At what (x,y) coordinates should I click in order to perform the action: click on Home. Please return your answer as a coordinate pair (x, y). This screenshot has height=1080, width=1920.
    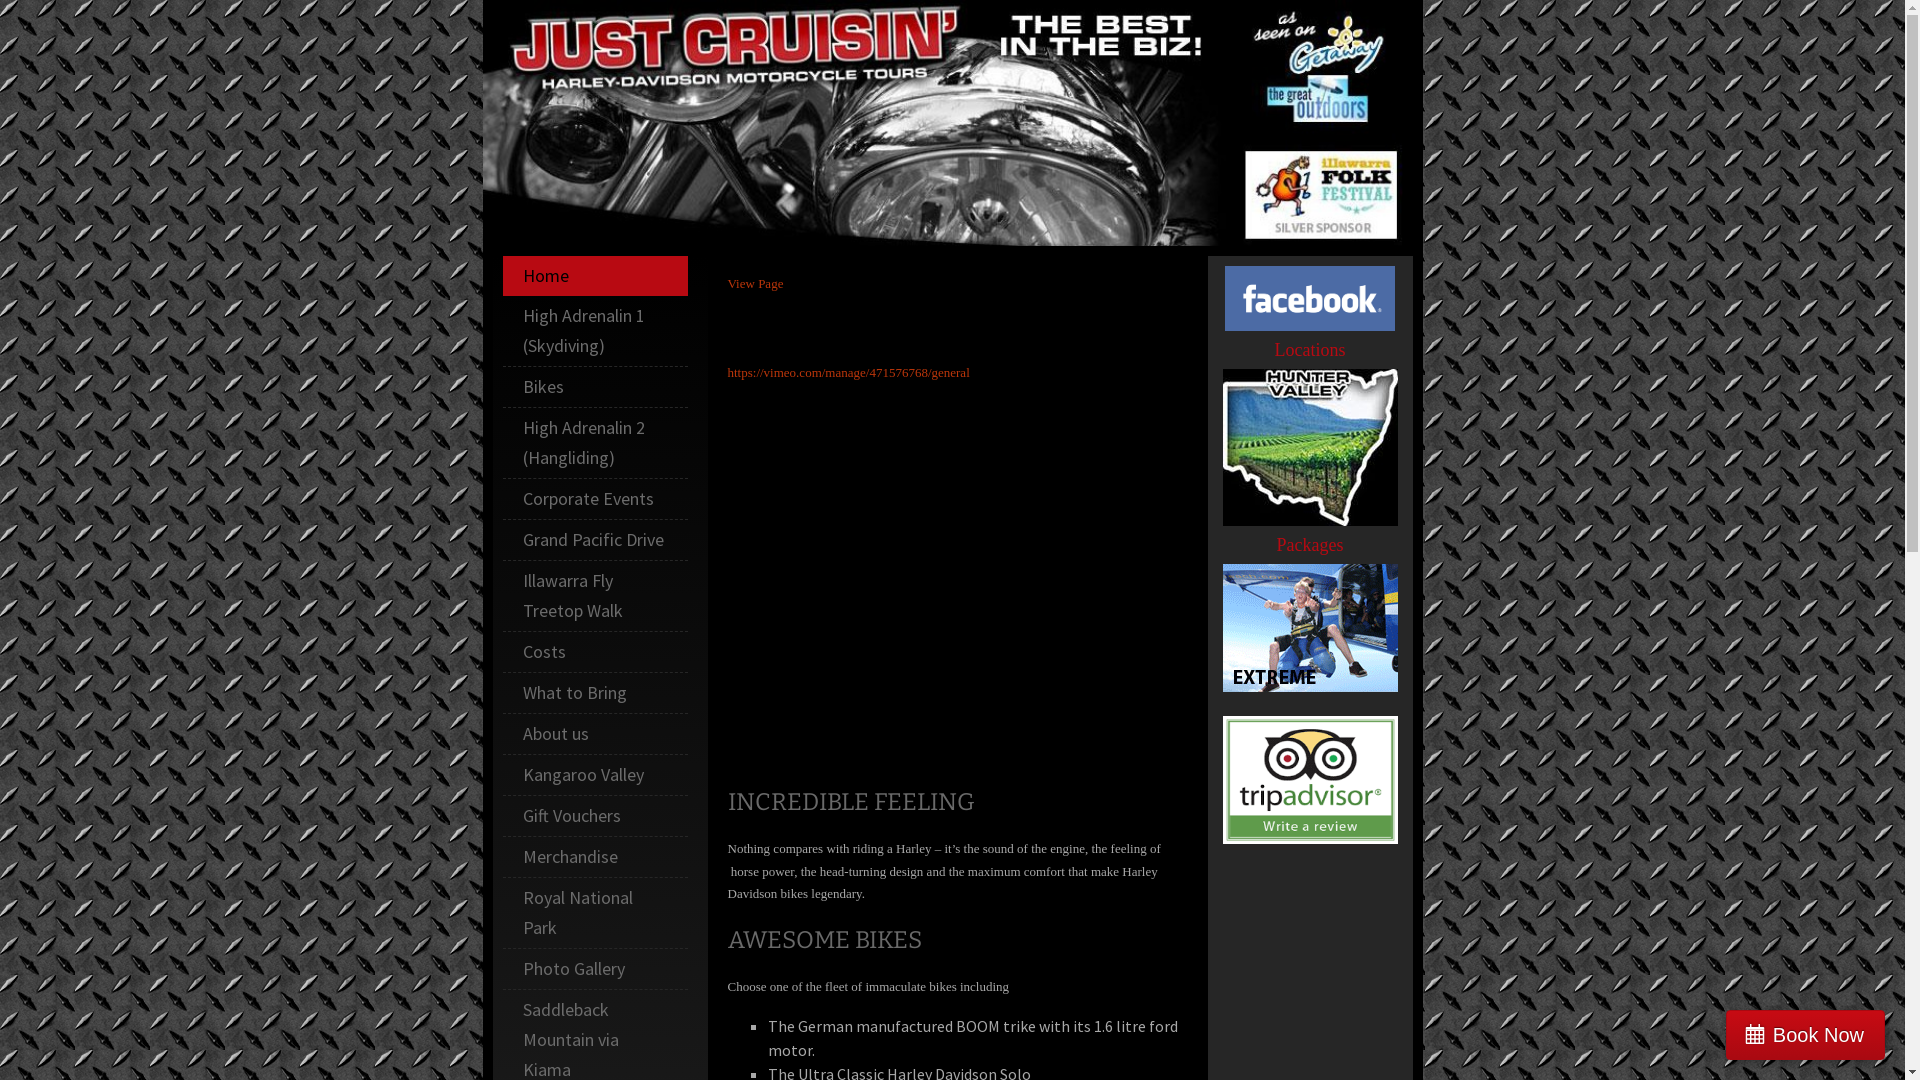
    Looking at the image, I should click on (594, 276).